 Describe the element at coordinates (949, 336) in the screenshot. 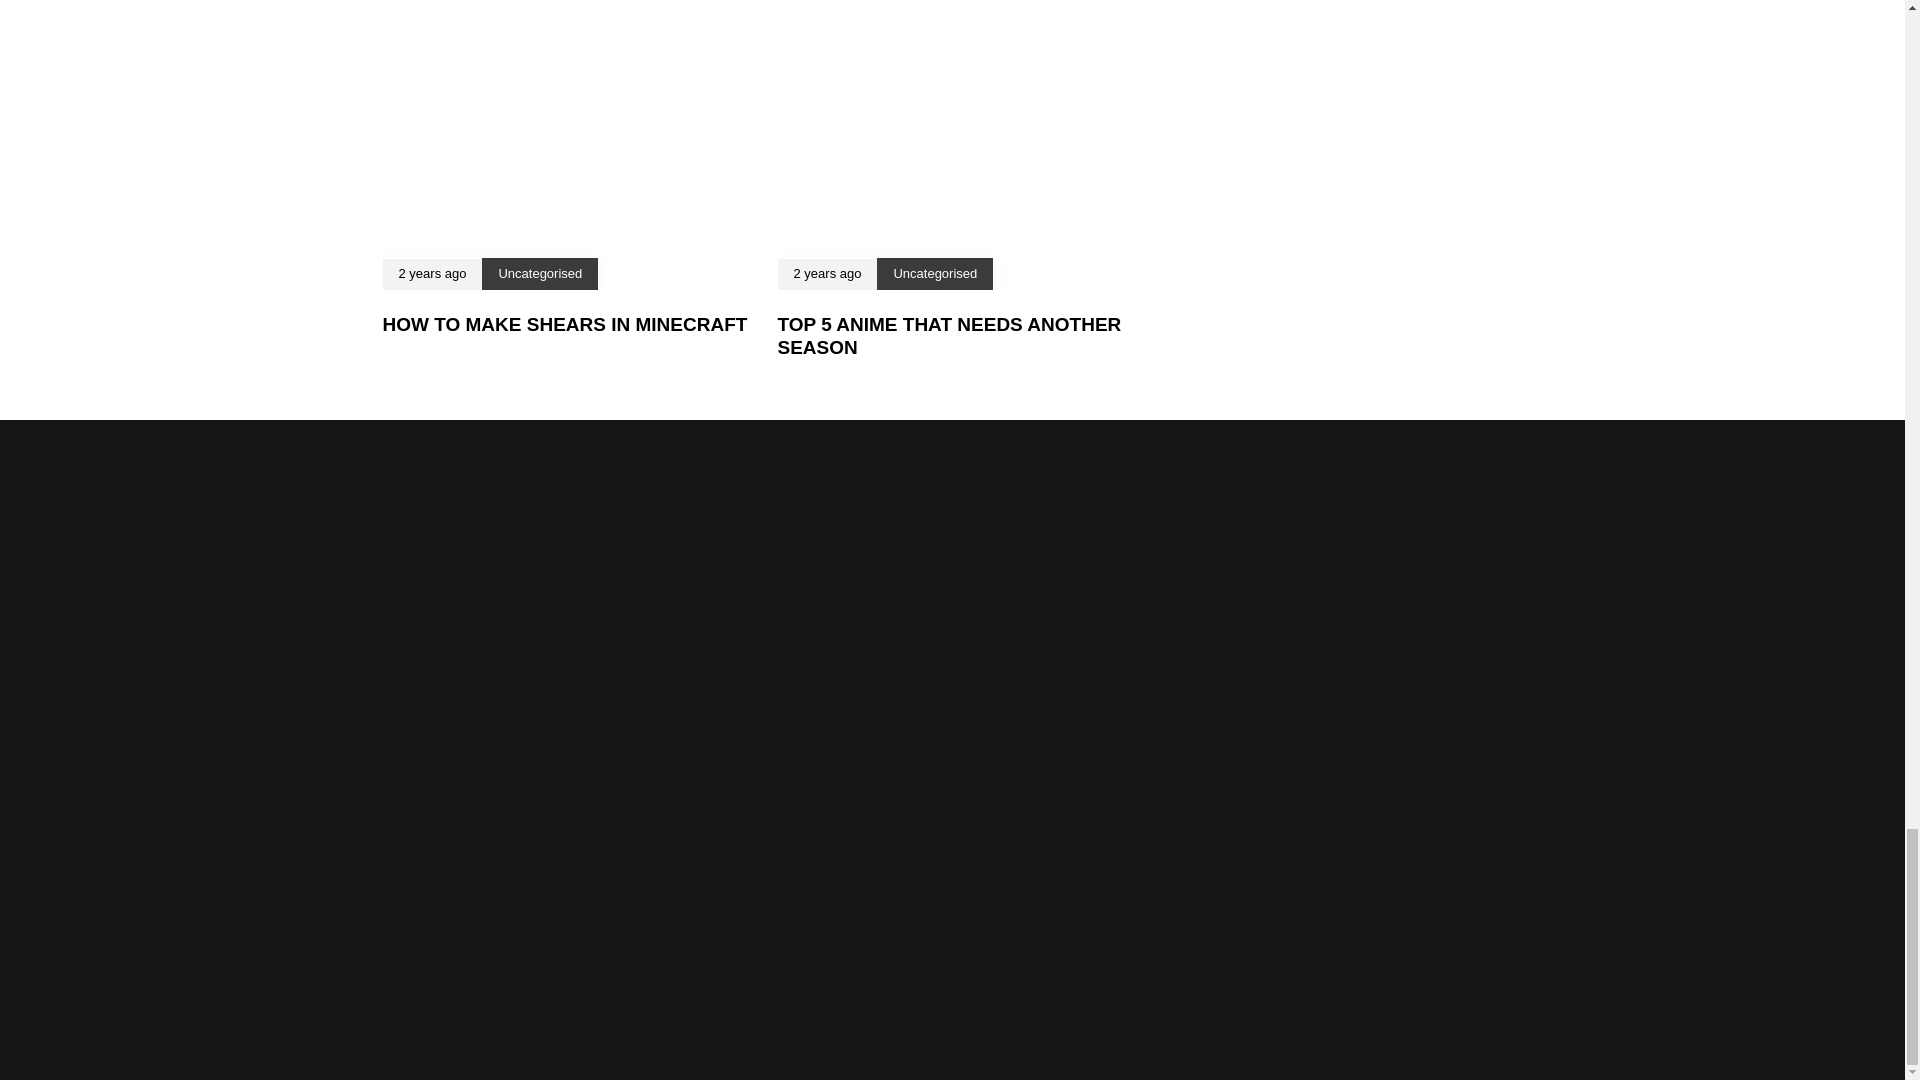

I see `TOP 5 ANIME THAT NEEDS ANOTHER SEASON` at that location.